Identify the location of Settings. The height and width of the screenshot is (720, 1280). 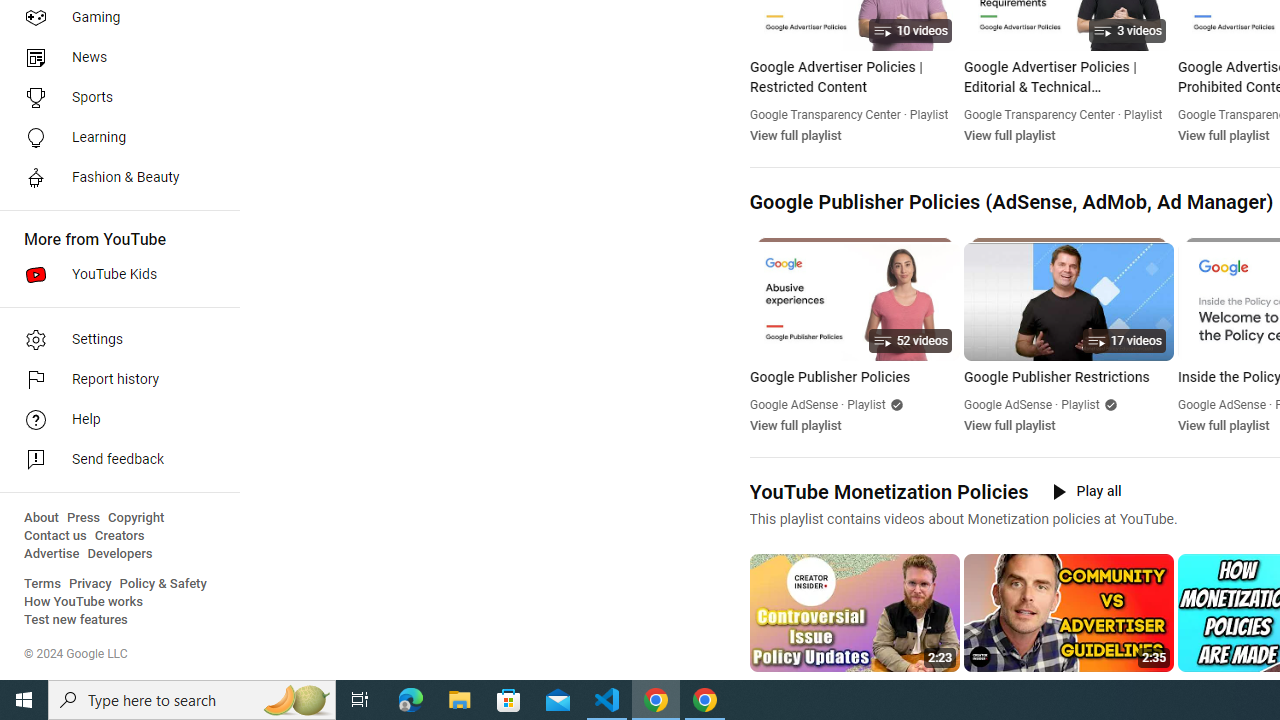
(114, 340).